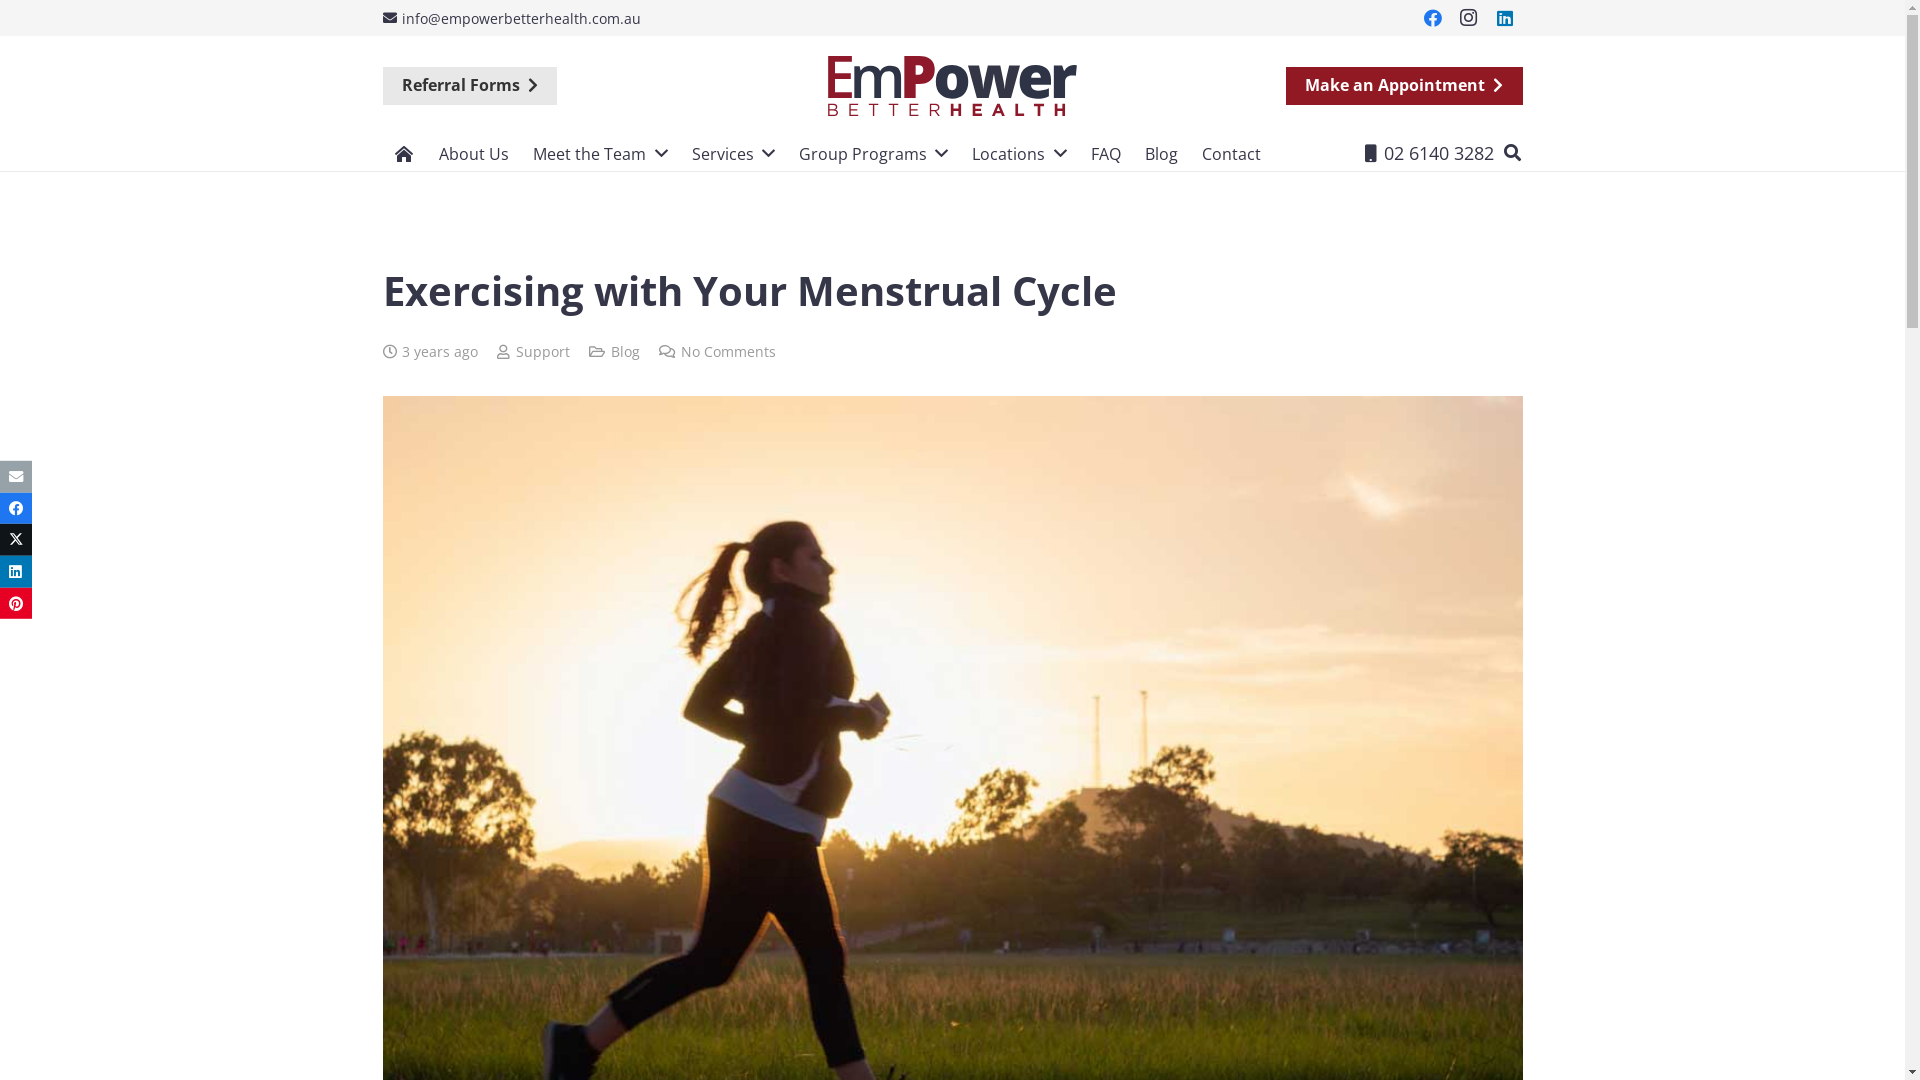  I want to click on No Comments, so click(728, 352).